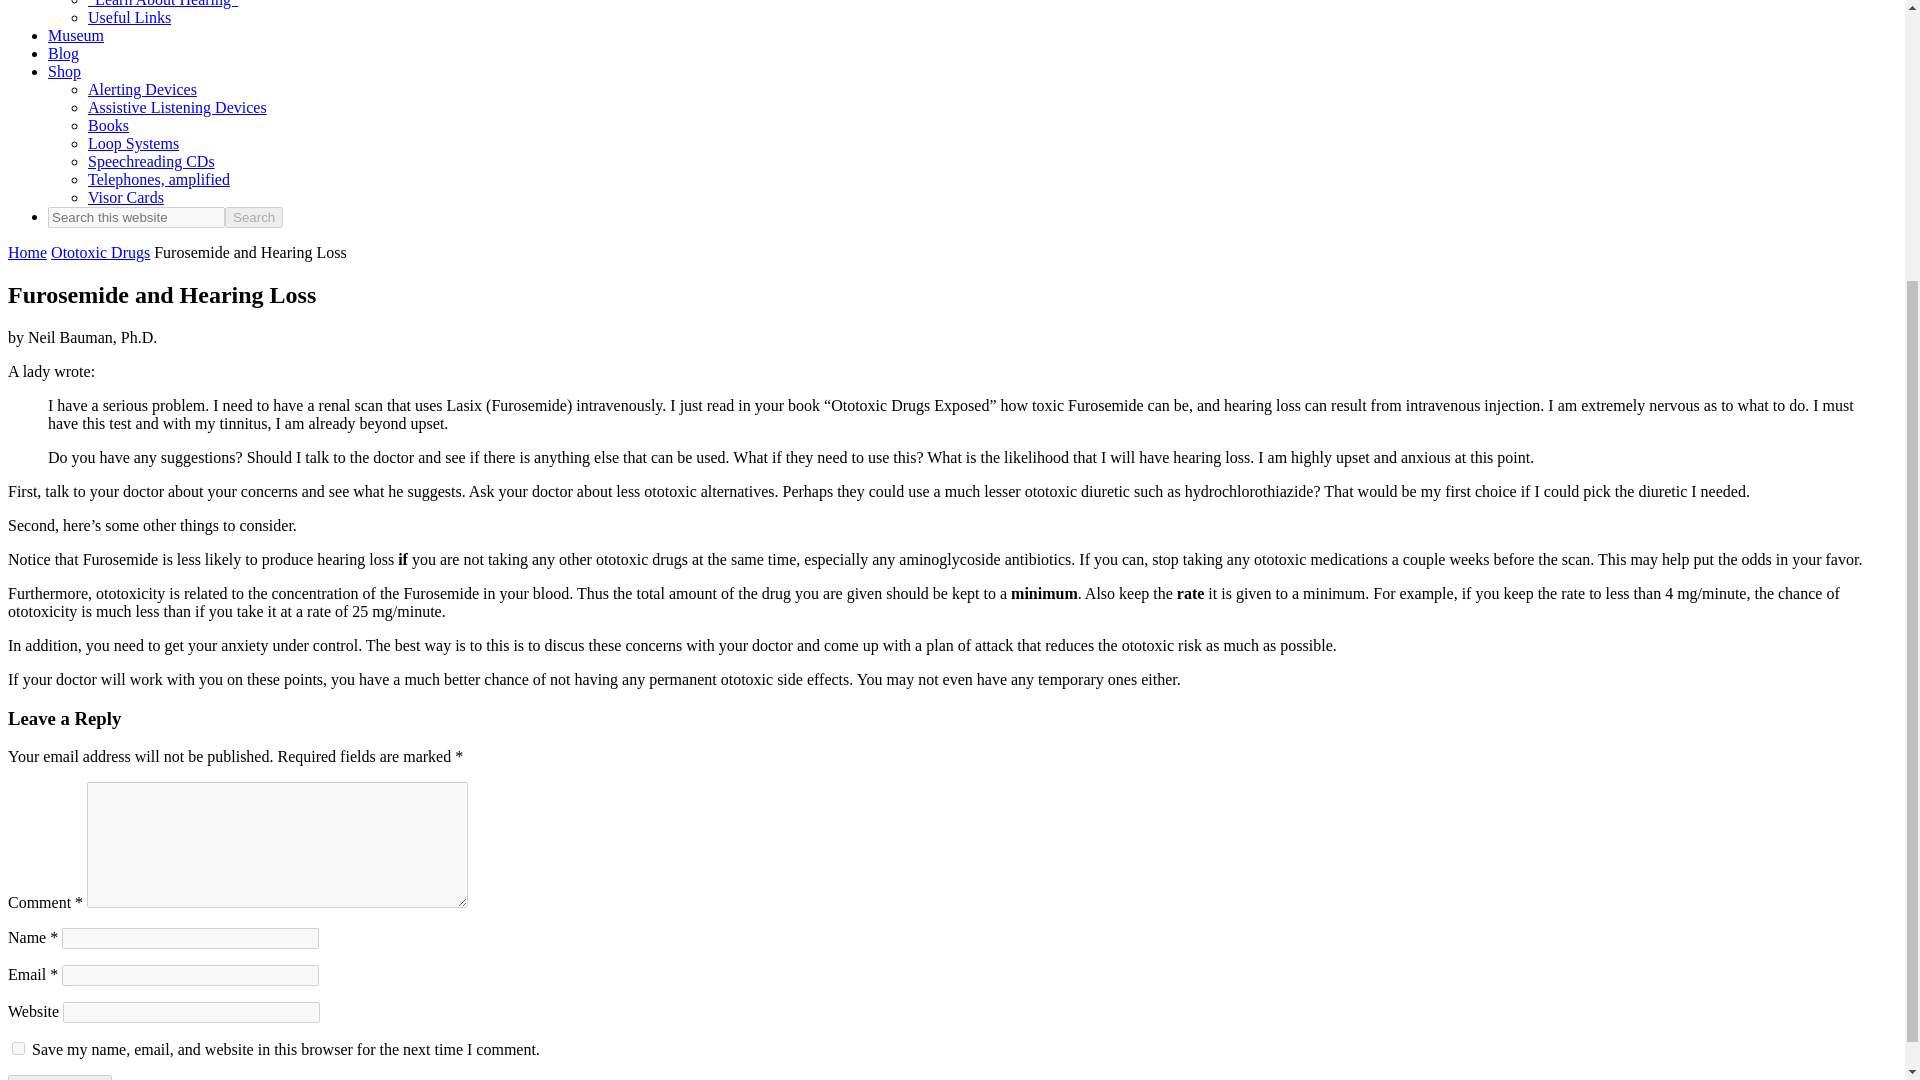  Describe the element at coordinates (26, 252) in the screenshot. I see `Home` at that location.